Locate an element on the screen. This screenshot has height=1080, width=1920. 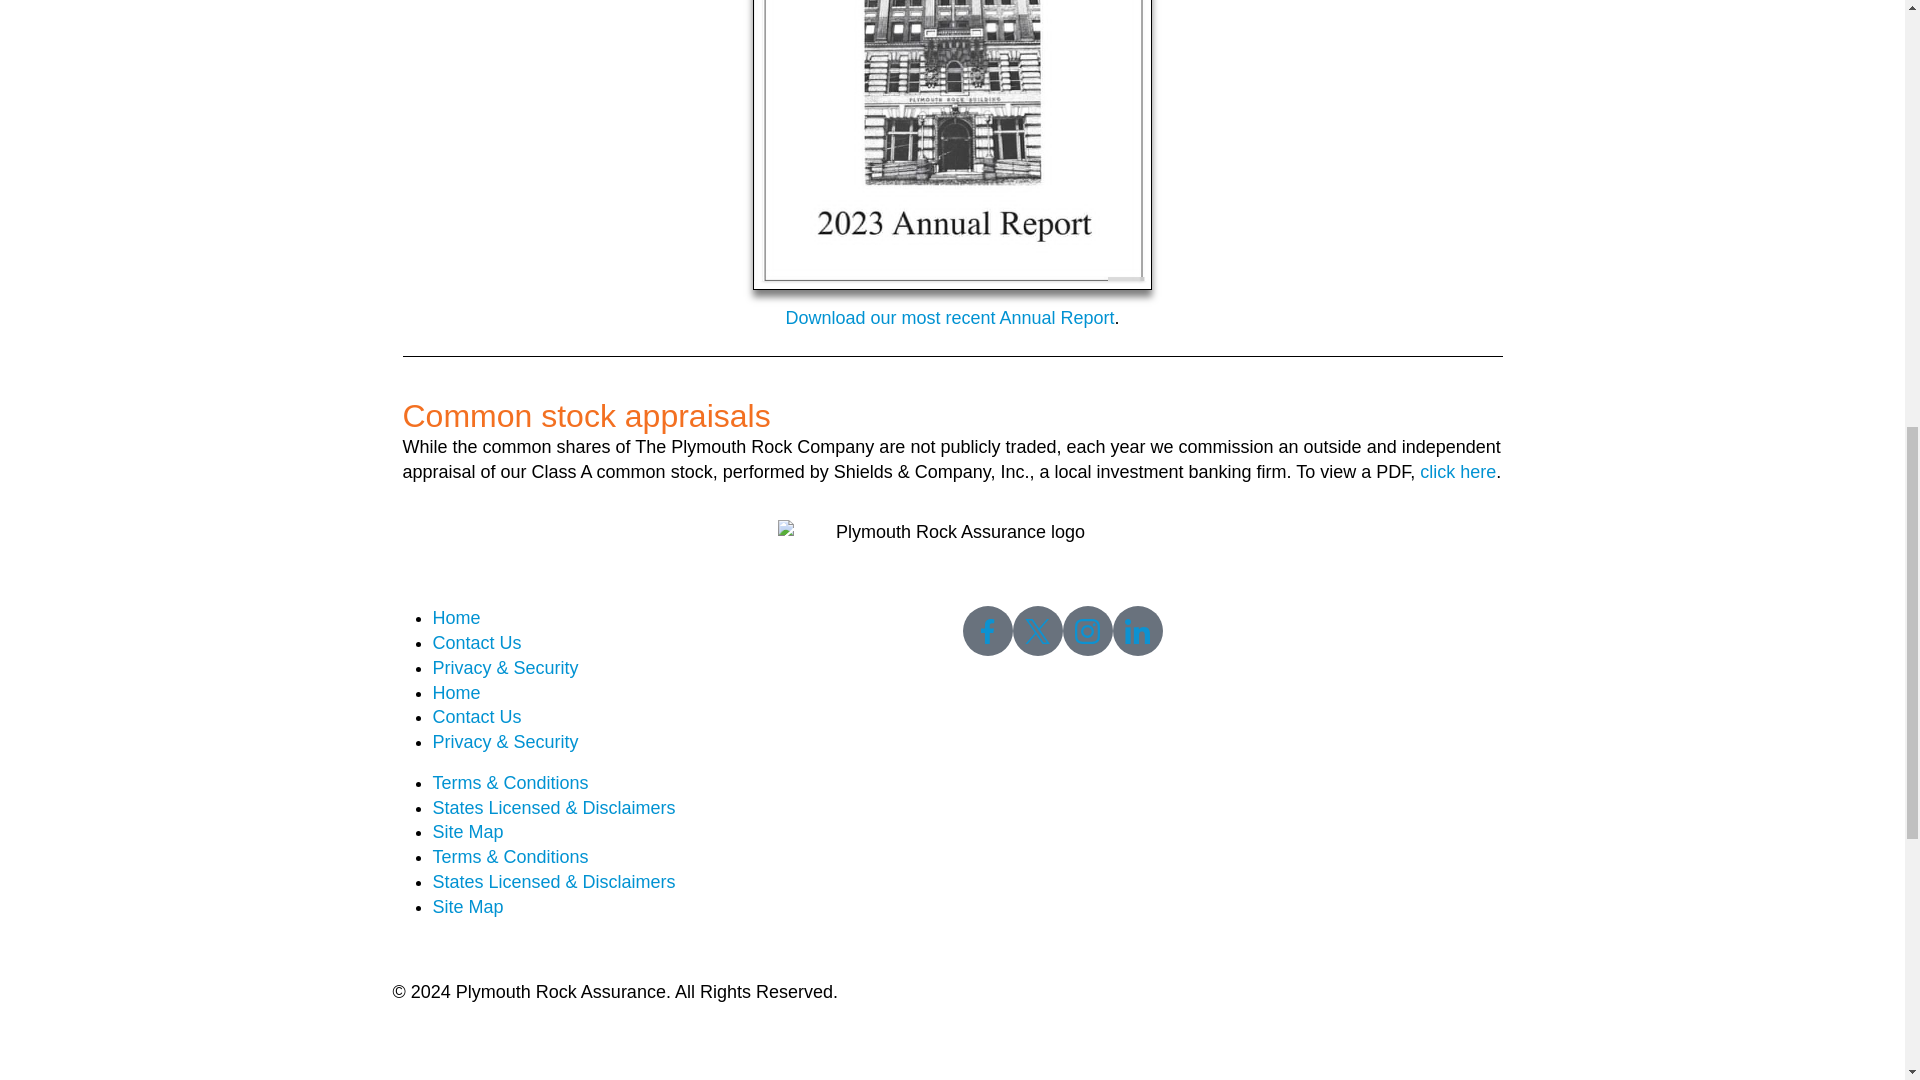
Home is located at coordinates (456, 692).